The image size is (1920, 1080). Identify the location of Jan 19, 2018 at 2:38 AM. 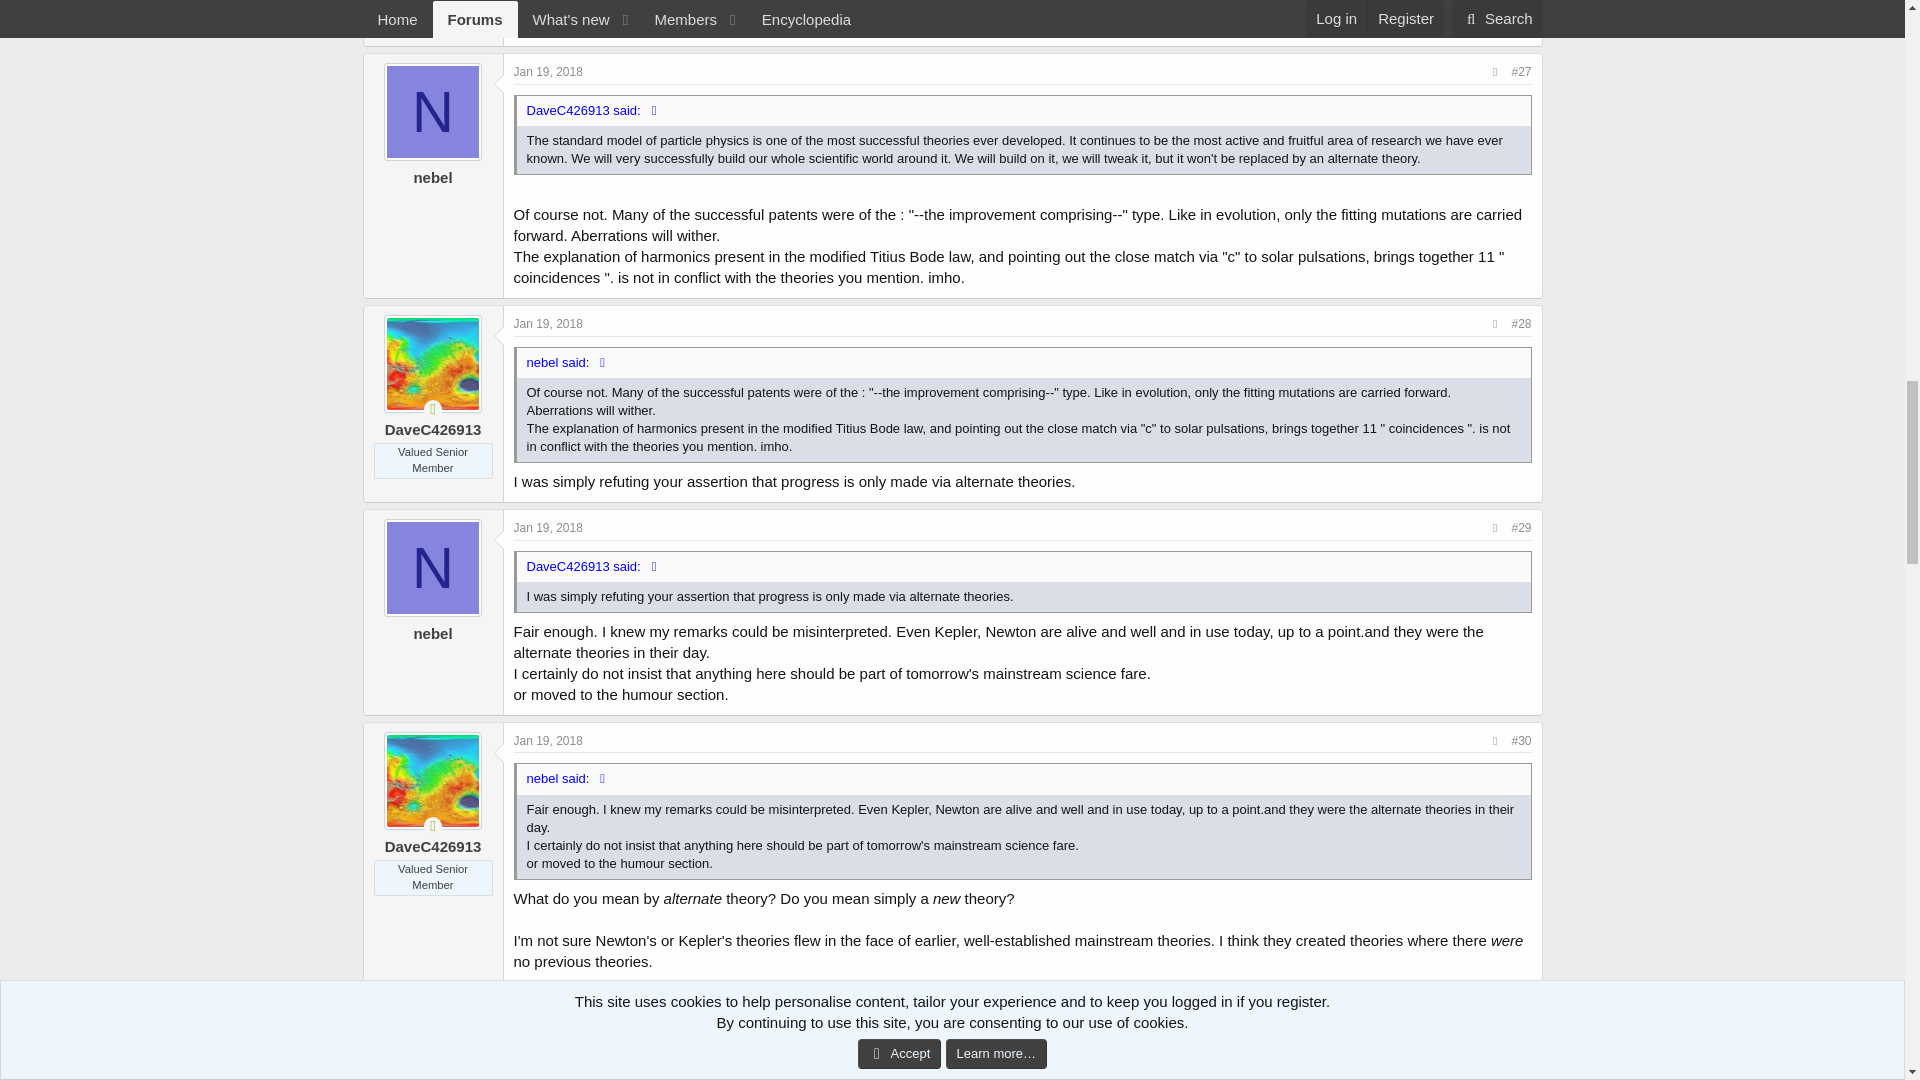
(548, 741).